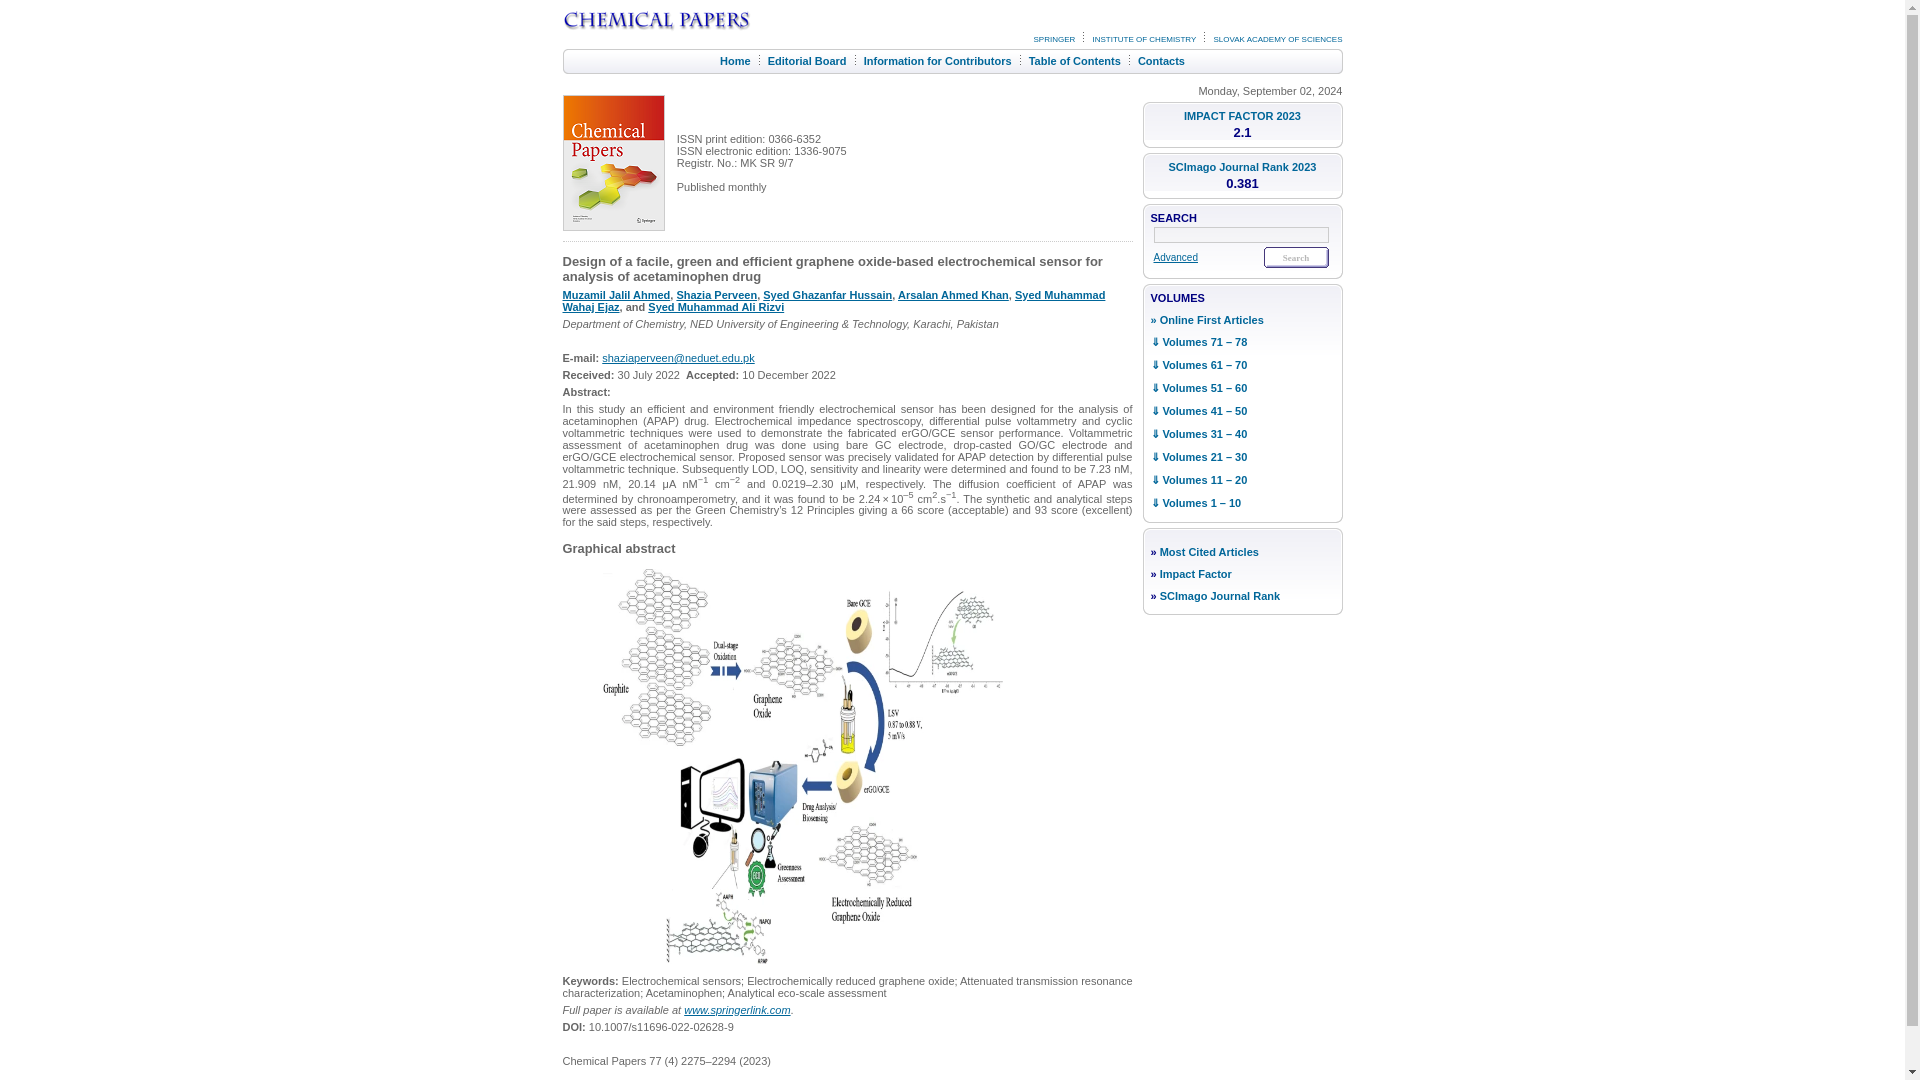  I want to click on Advanced, so click(1176, 257).